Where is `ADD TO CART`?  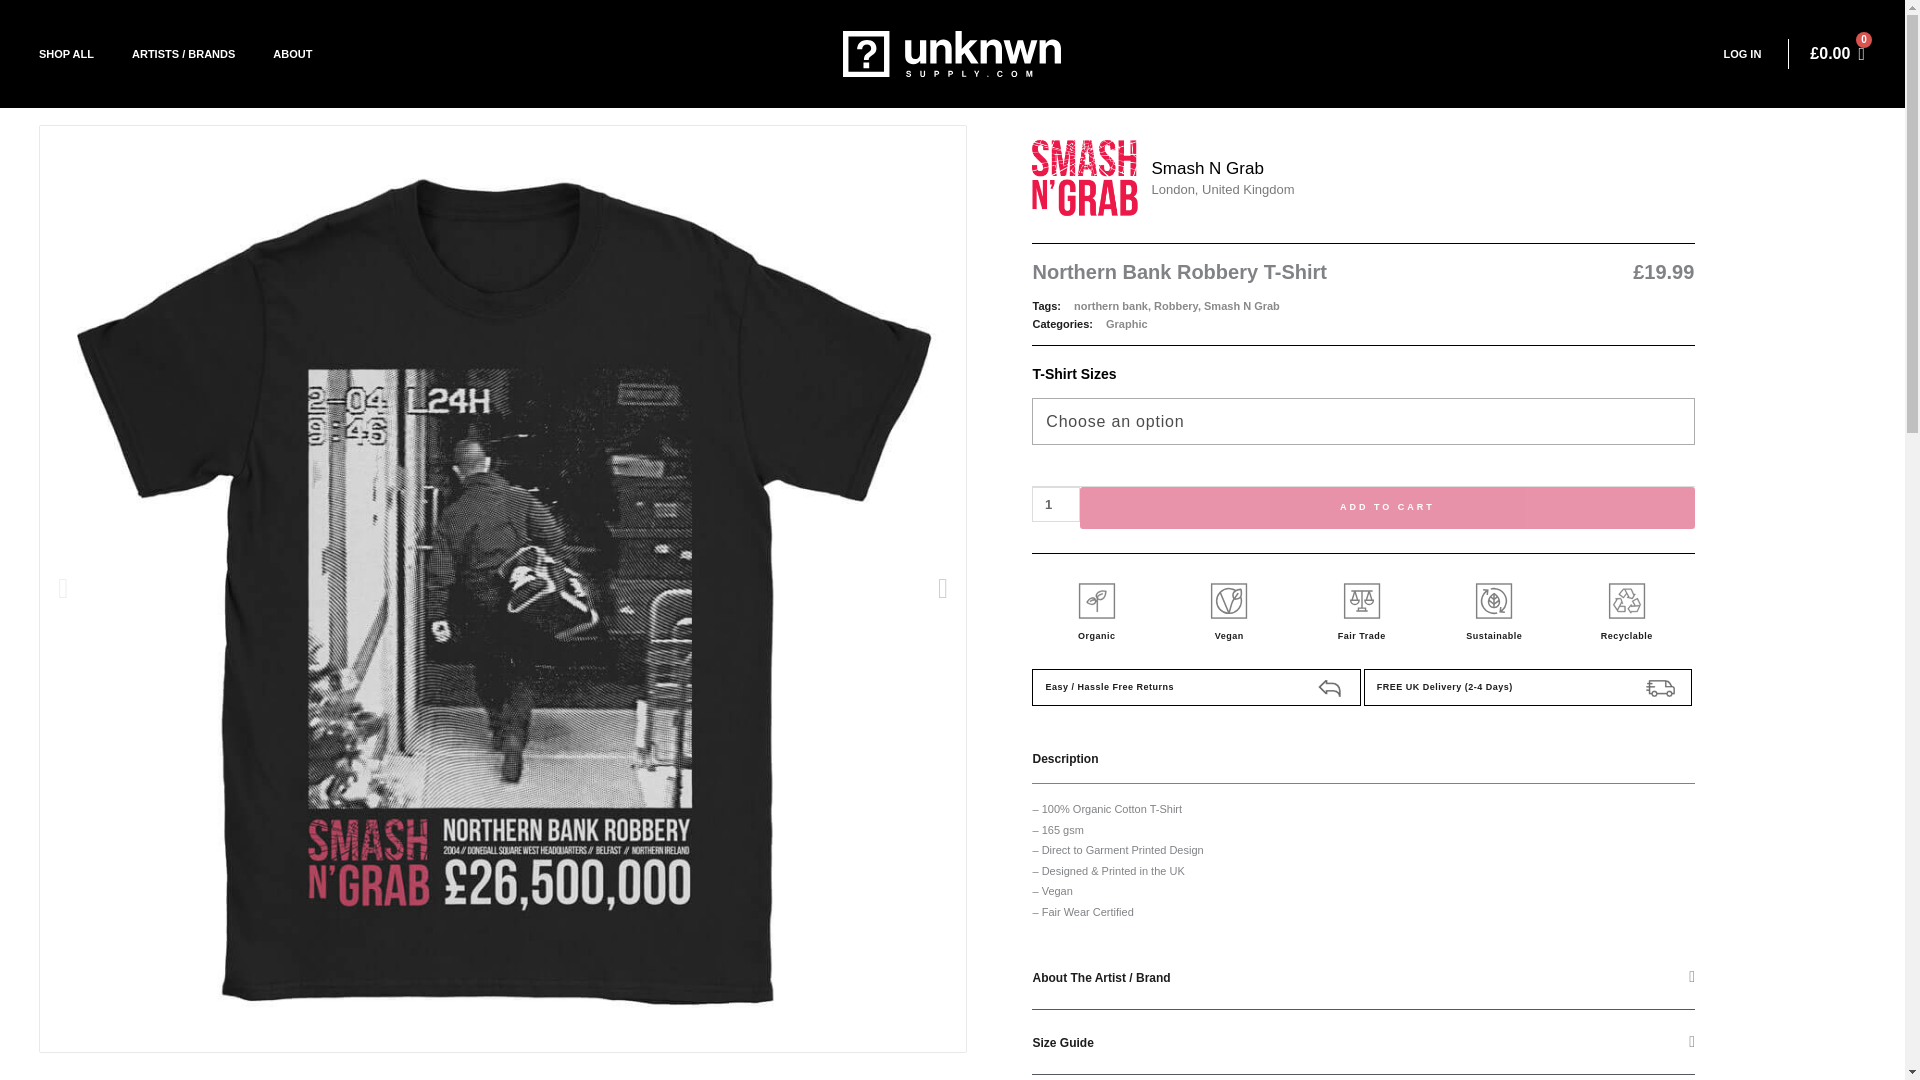
ADD TO CART is located at coordinates (1387, 508).